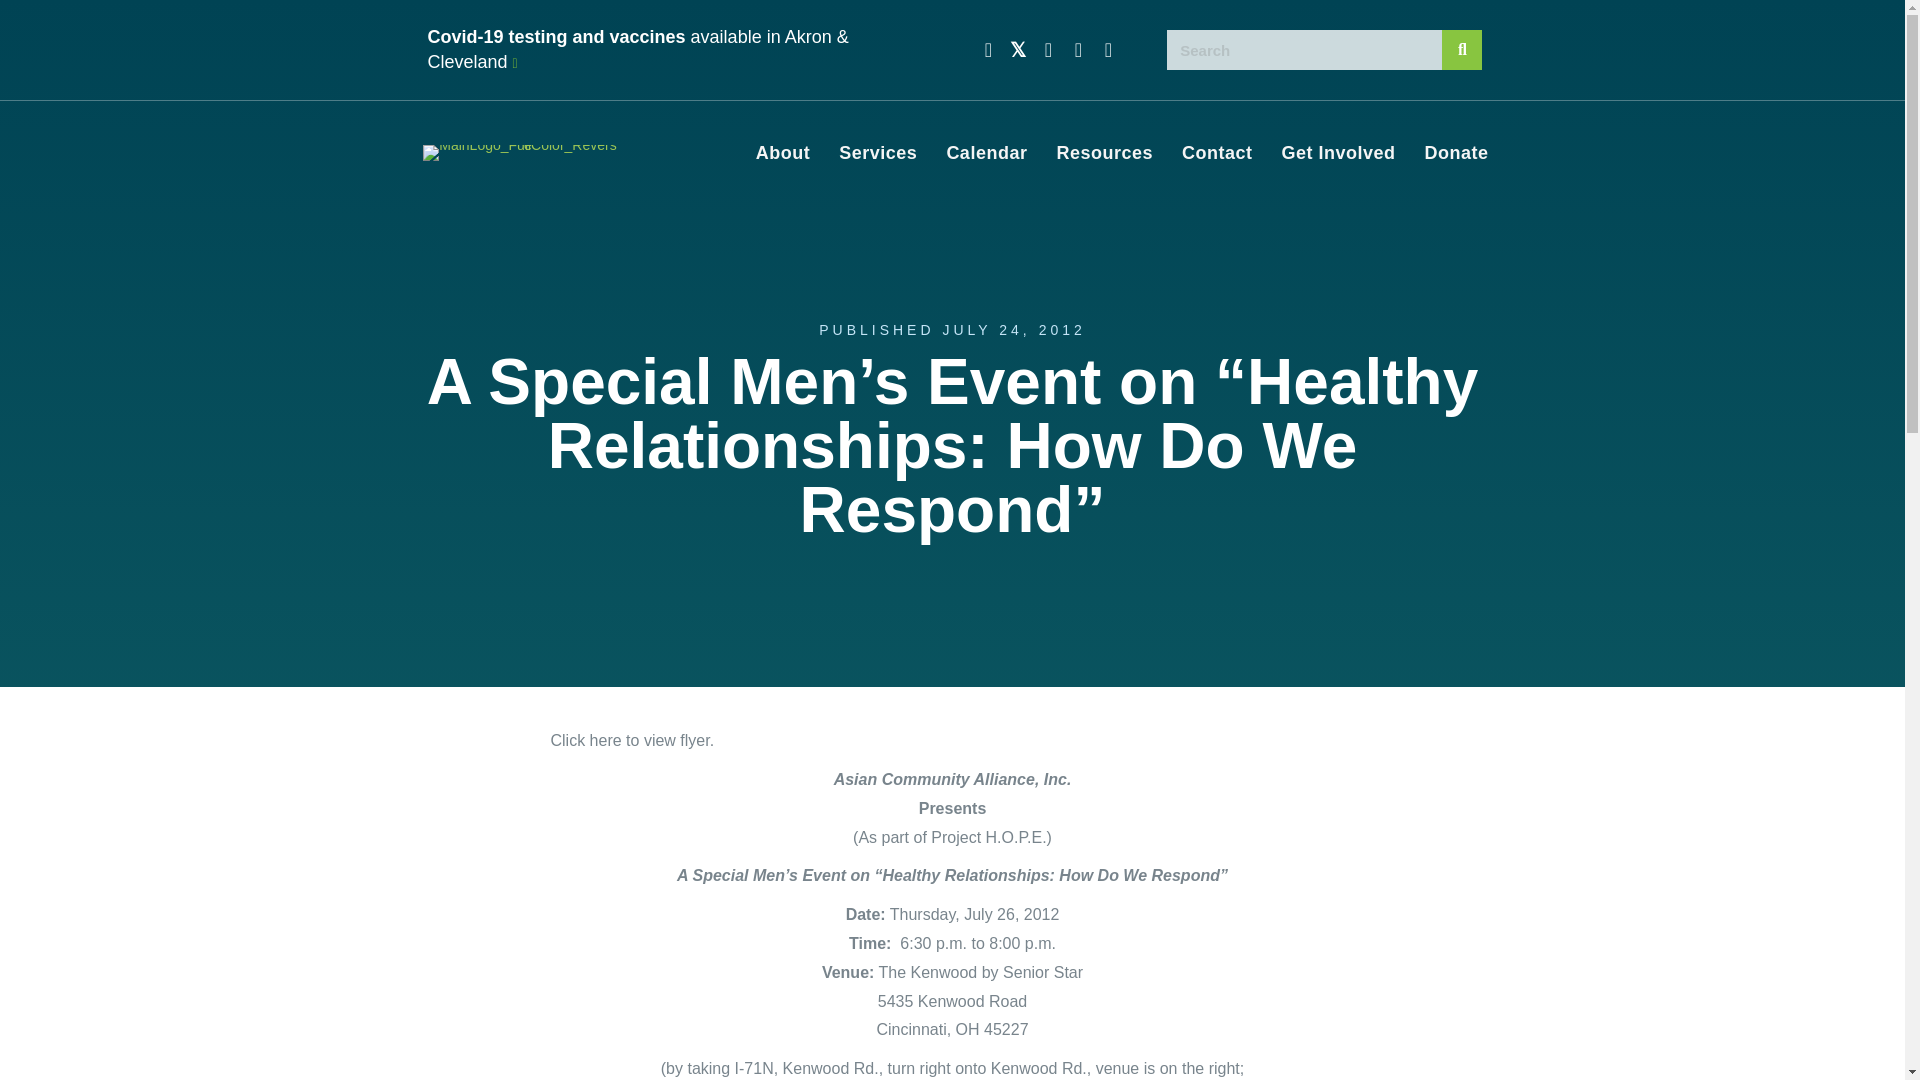 The height and width of the screenshot is (1080, 1920). What do you see at coordinates (1455, 153) in the screenshot?
I see `Donate` at bounding box center [1455, 153].